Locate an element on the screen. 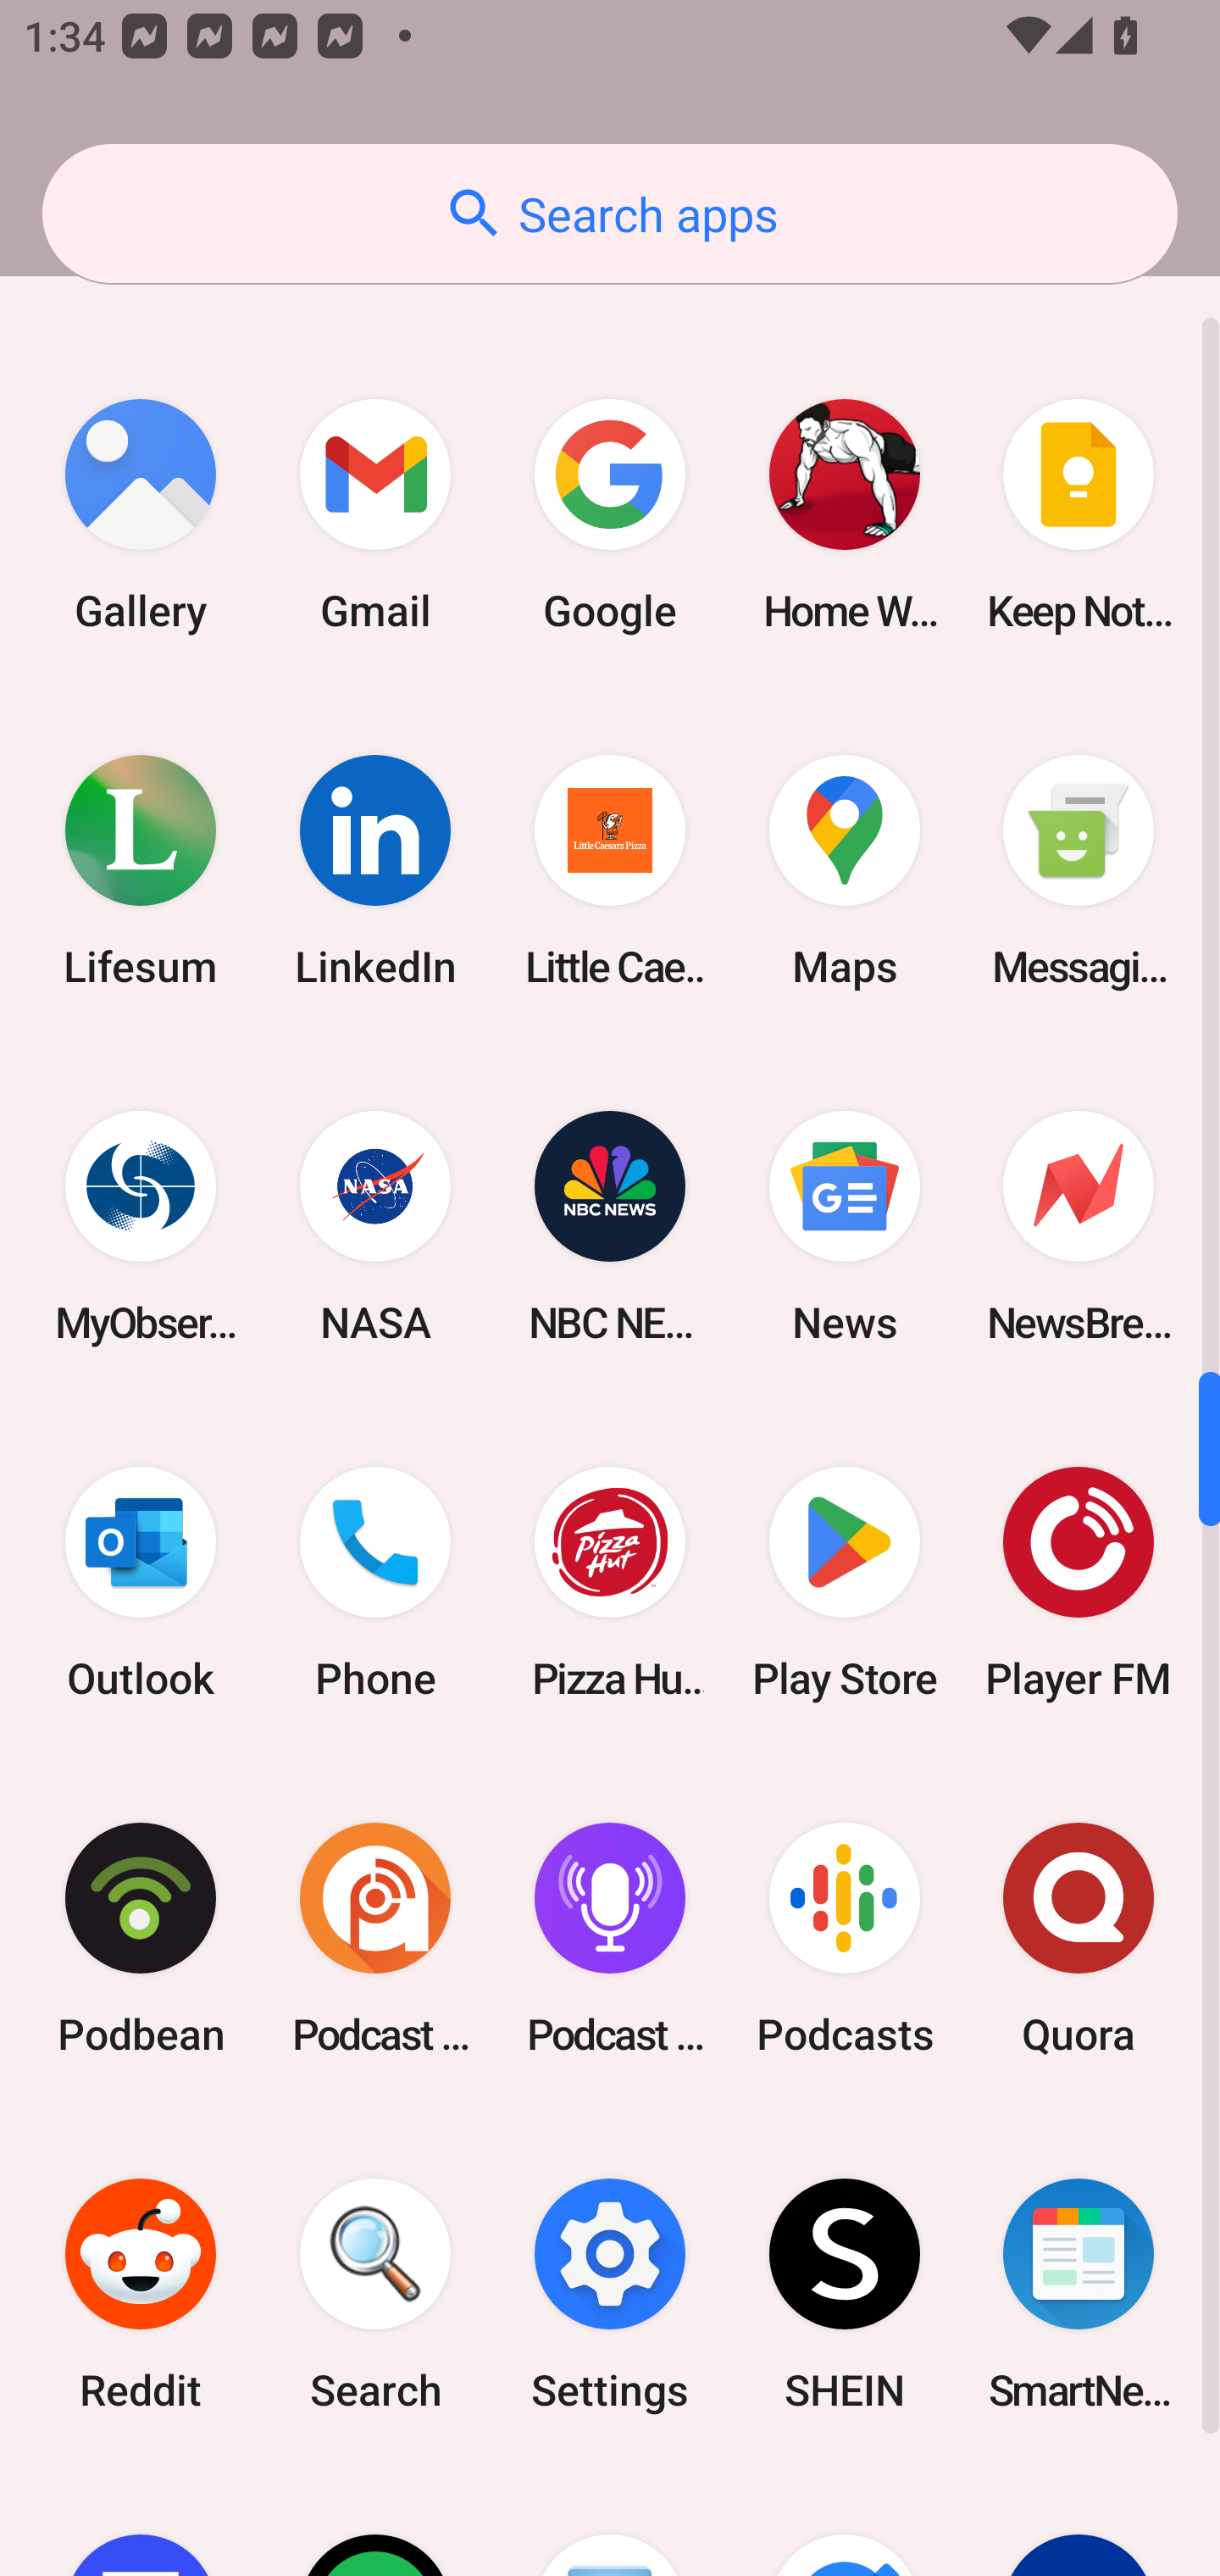  NBC NEWS is located at coordinates (610, 1225).